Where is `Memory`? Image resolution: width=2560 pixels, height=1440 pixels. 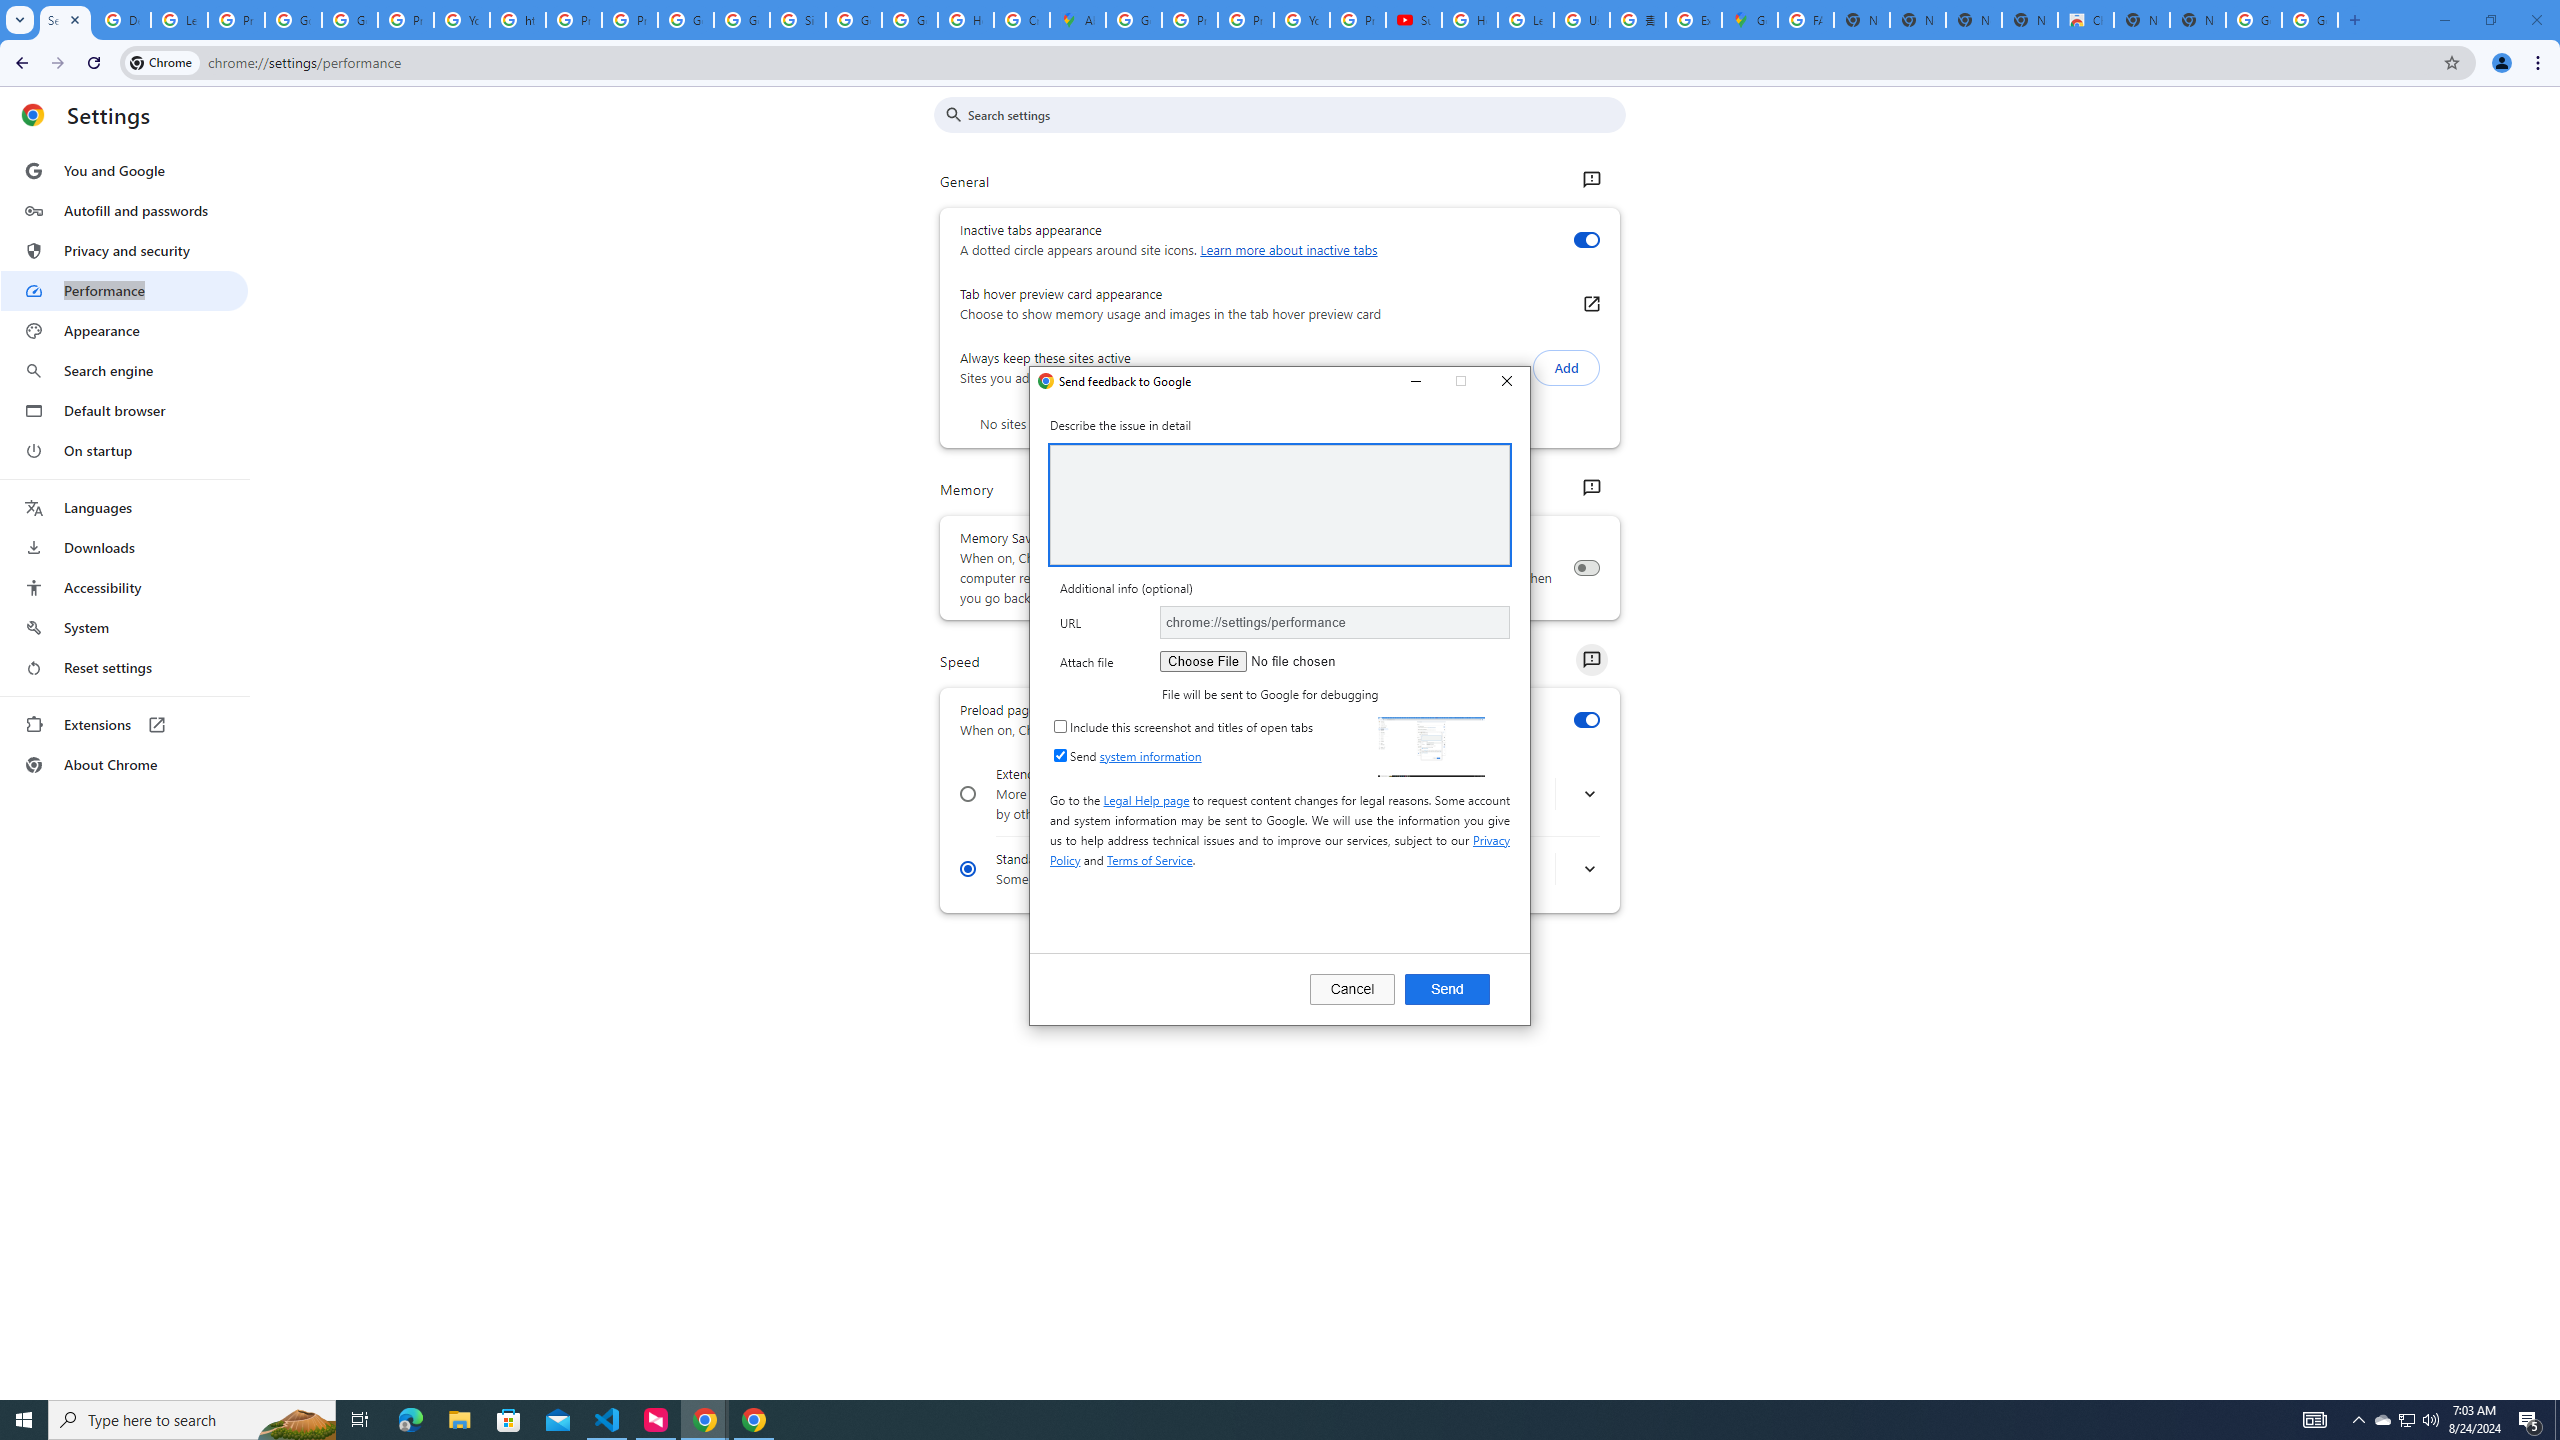 Memory is located at coordinates (1590, 488).